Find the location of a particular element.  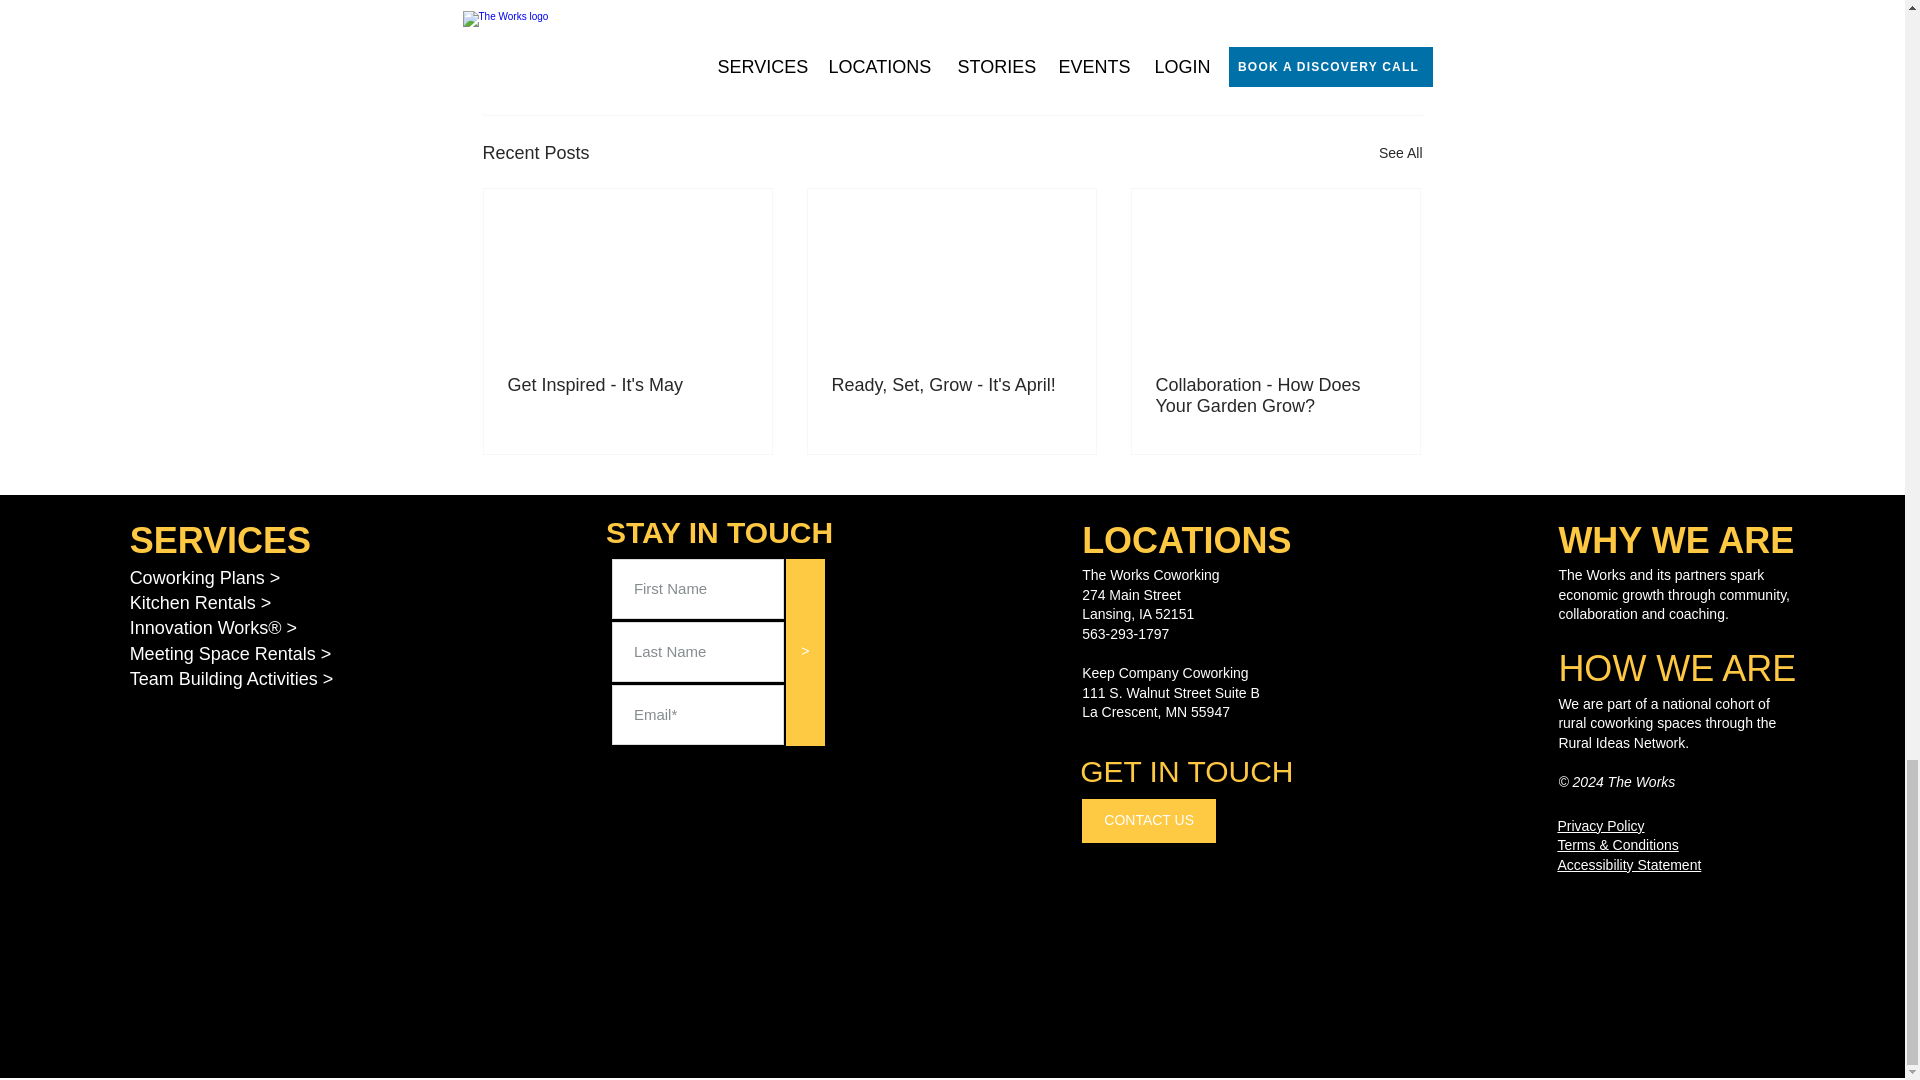

Ready, Set, Grow - It's April! is located at coordinates (951, 385).